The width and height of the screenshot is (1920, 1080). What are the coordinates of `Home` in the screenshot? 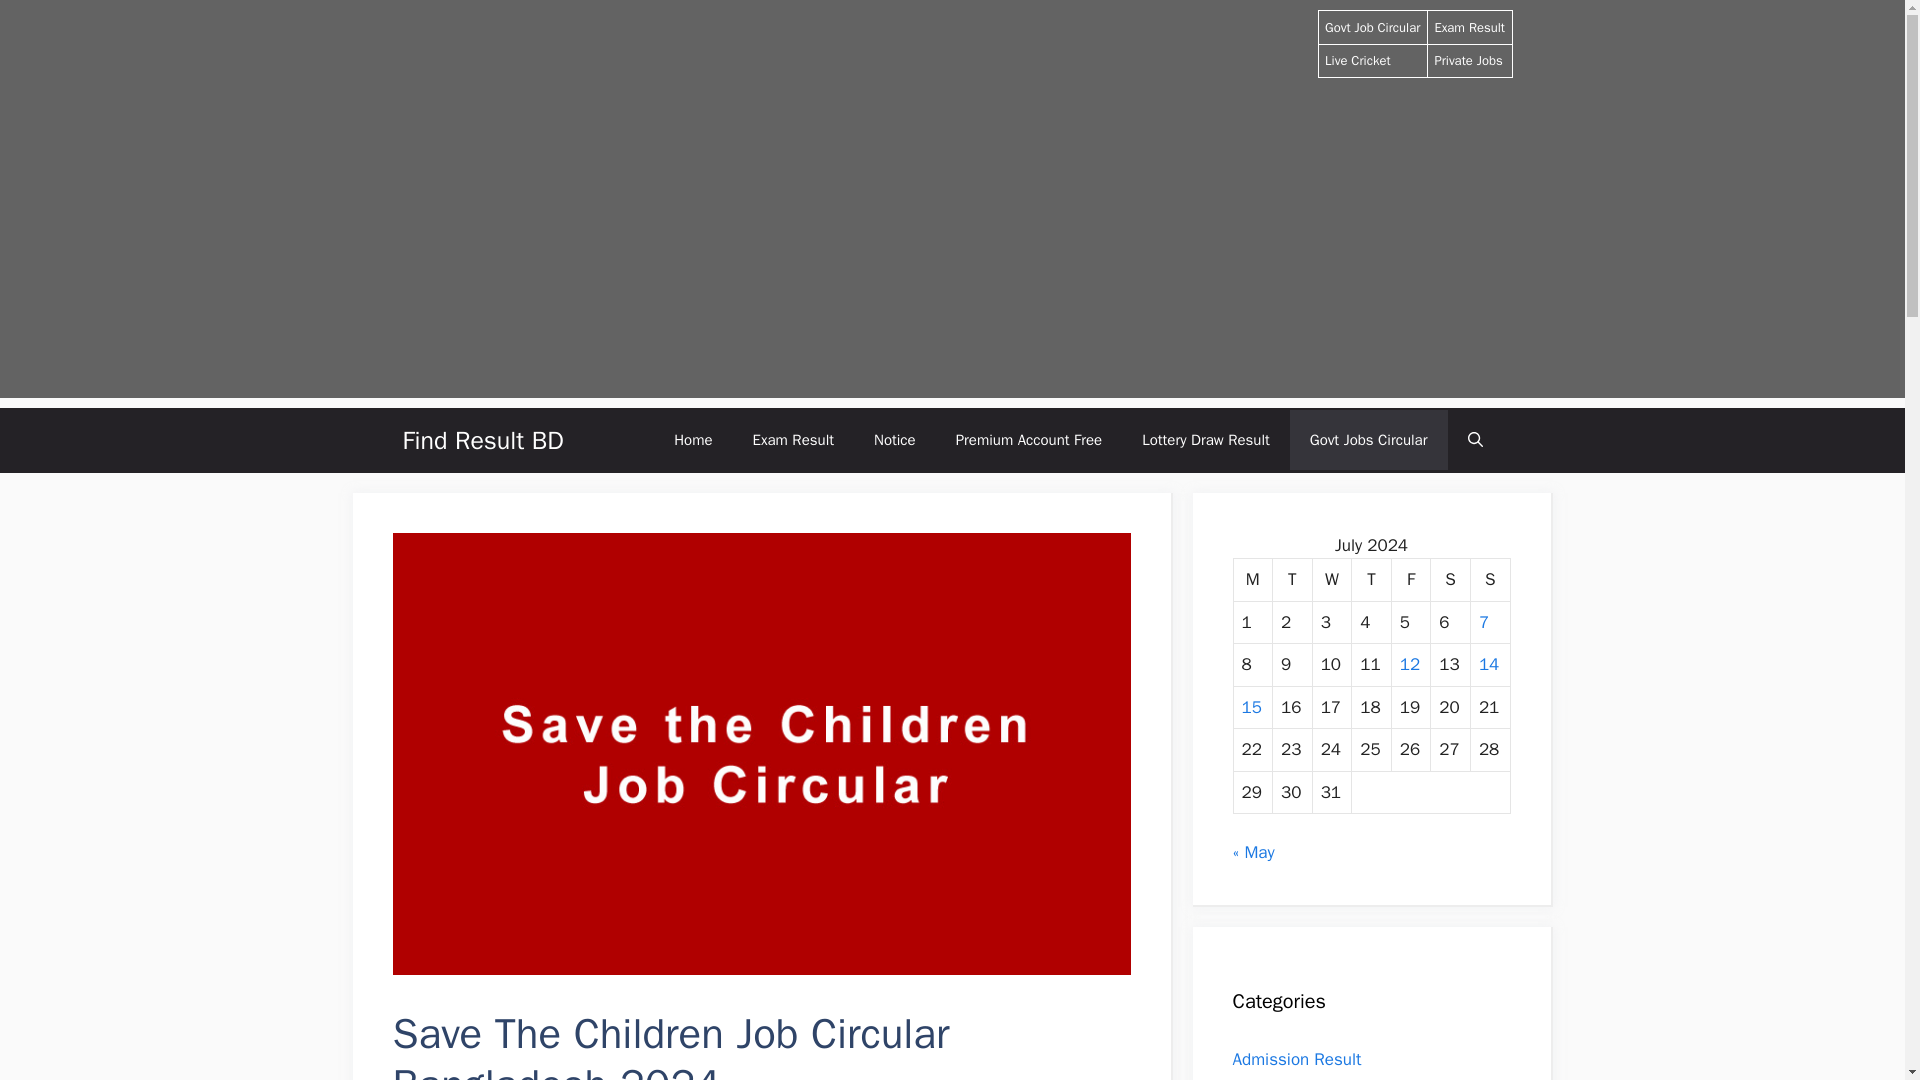 It's located at (692, 440).